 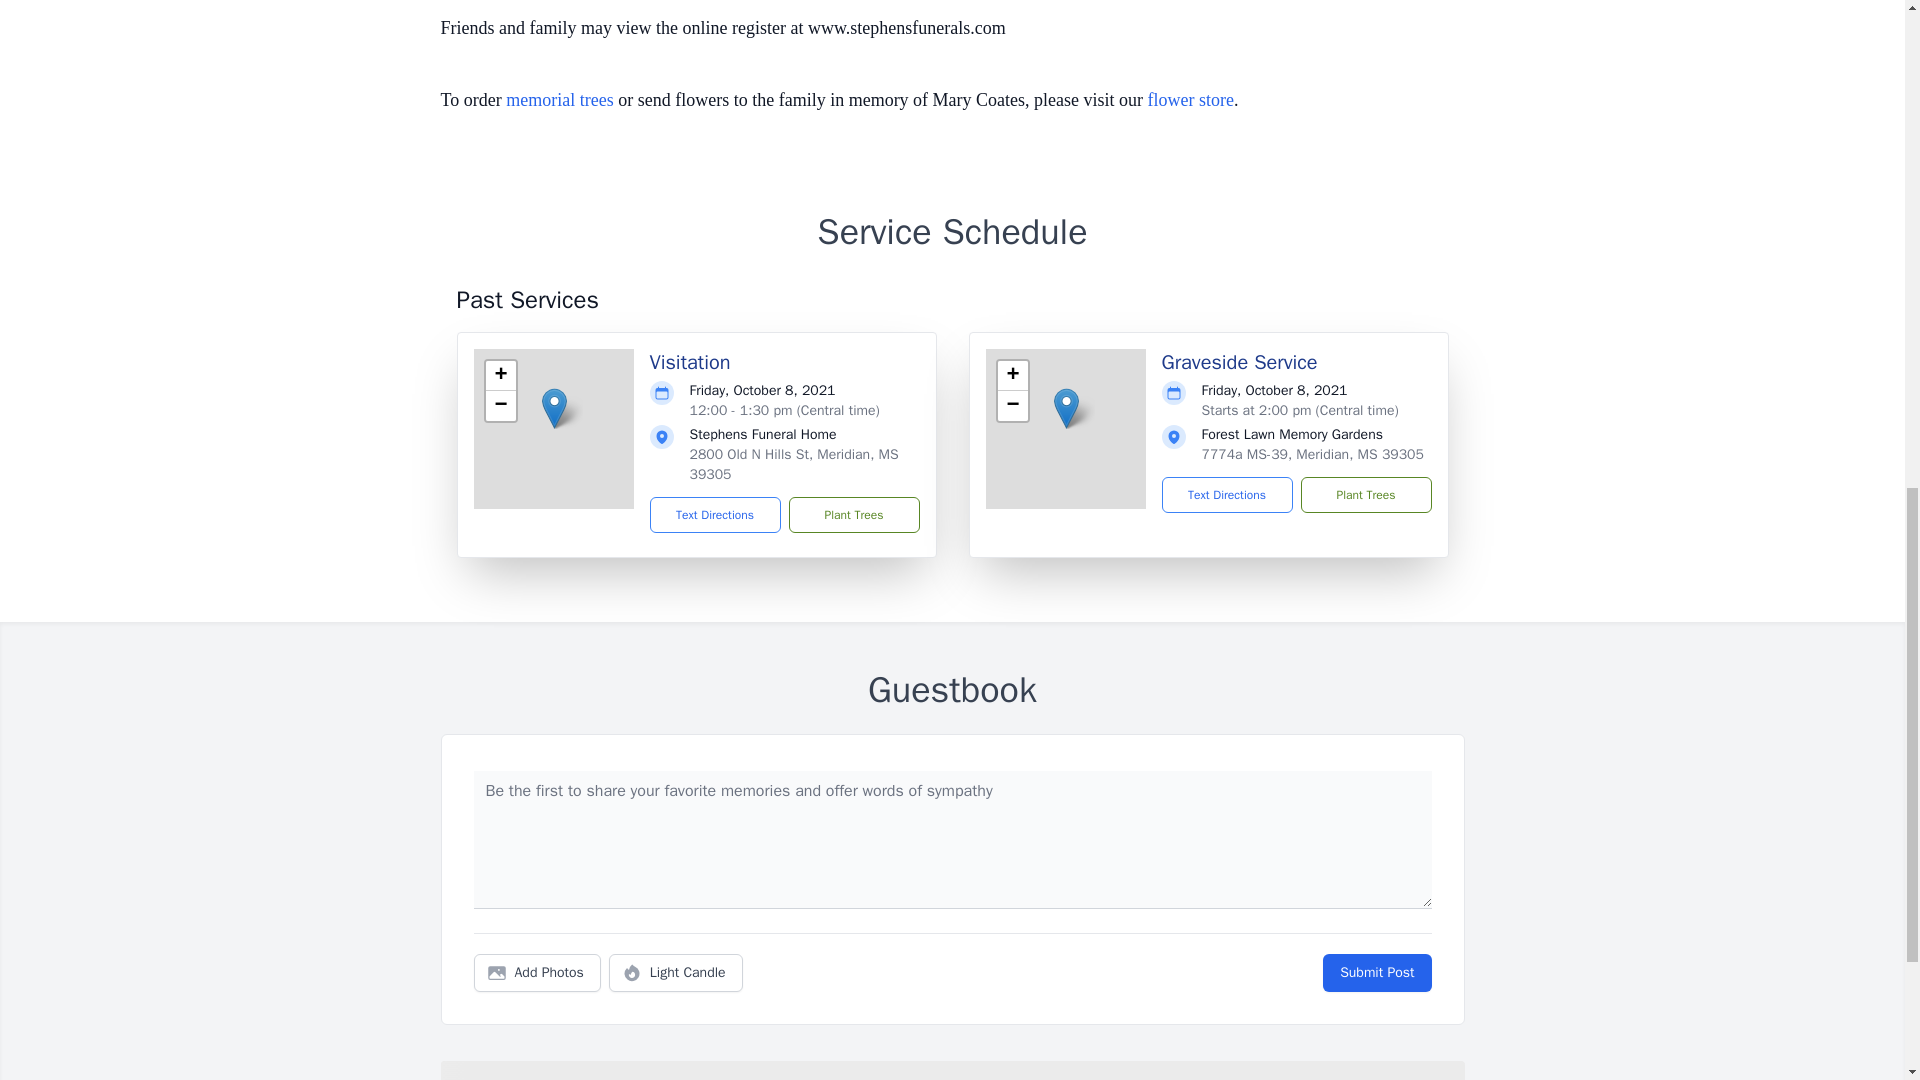 I want to click on Zoom in, so click(x=500, y=375).